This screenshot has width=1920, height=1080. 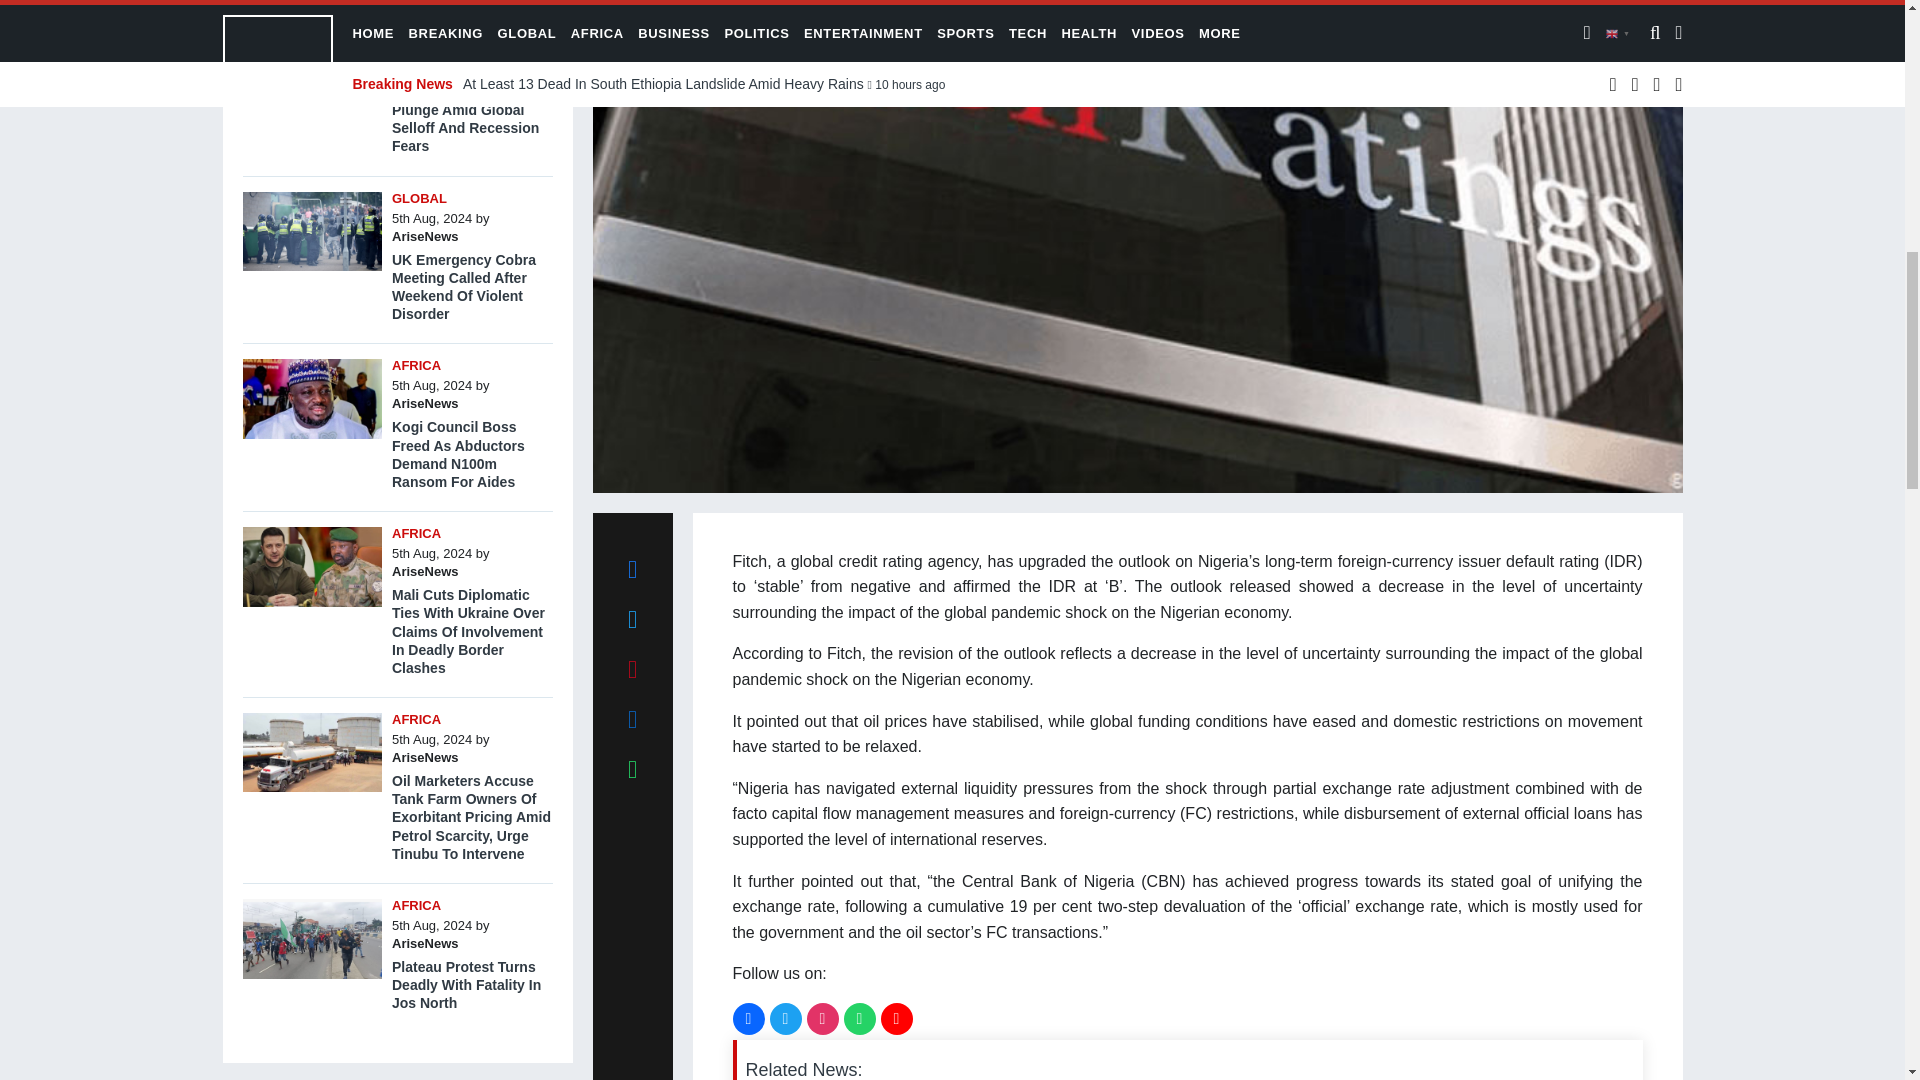 What do you see at coordinates (860, 1018) in the screenshot?
I see `WhatsApp` at bounding box center [860, 1018].